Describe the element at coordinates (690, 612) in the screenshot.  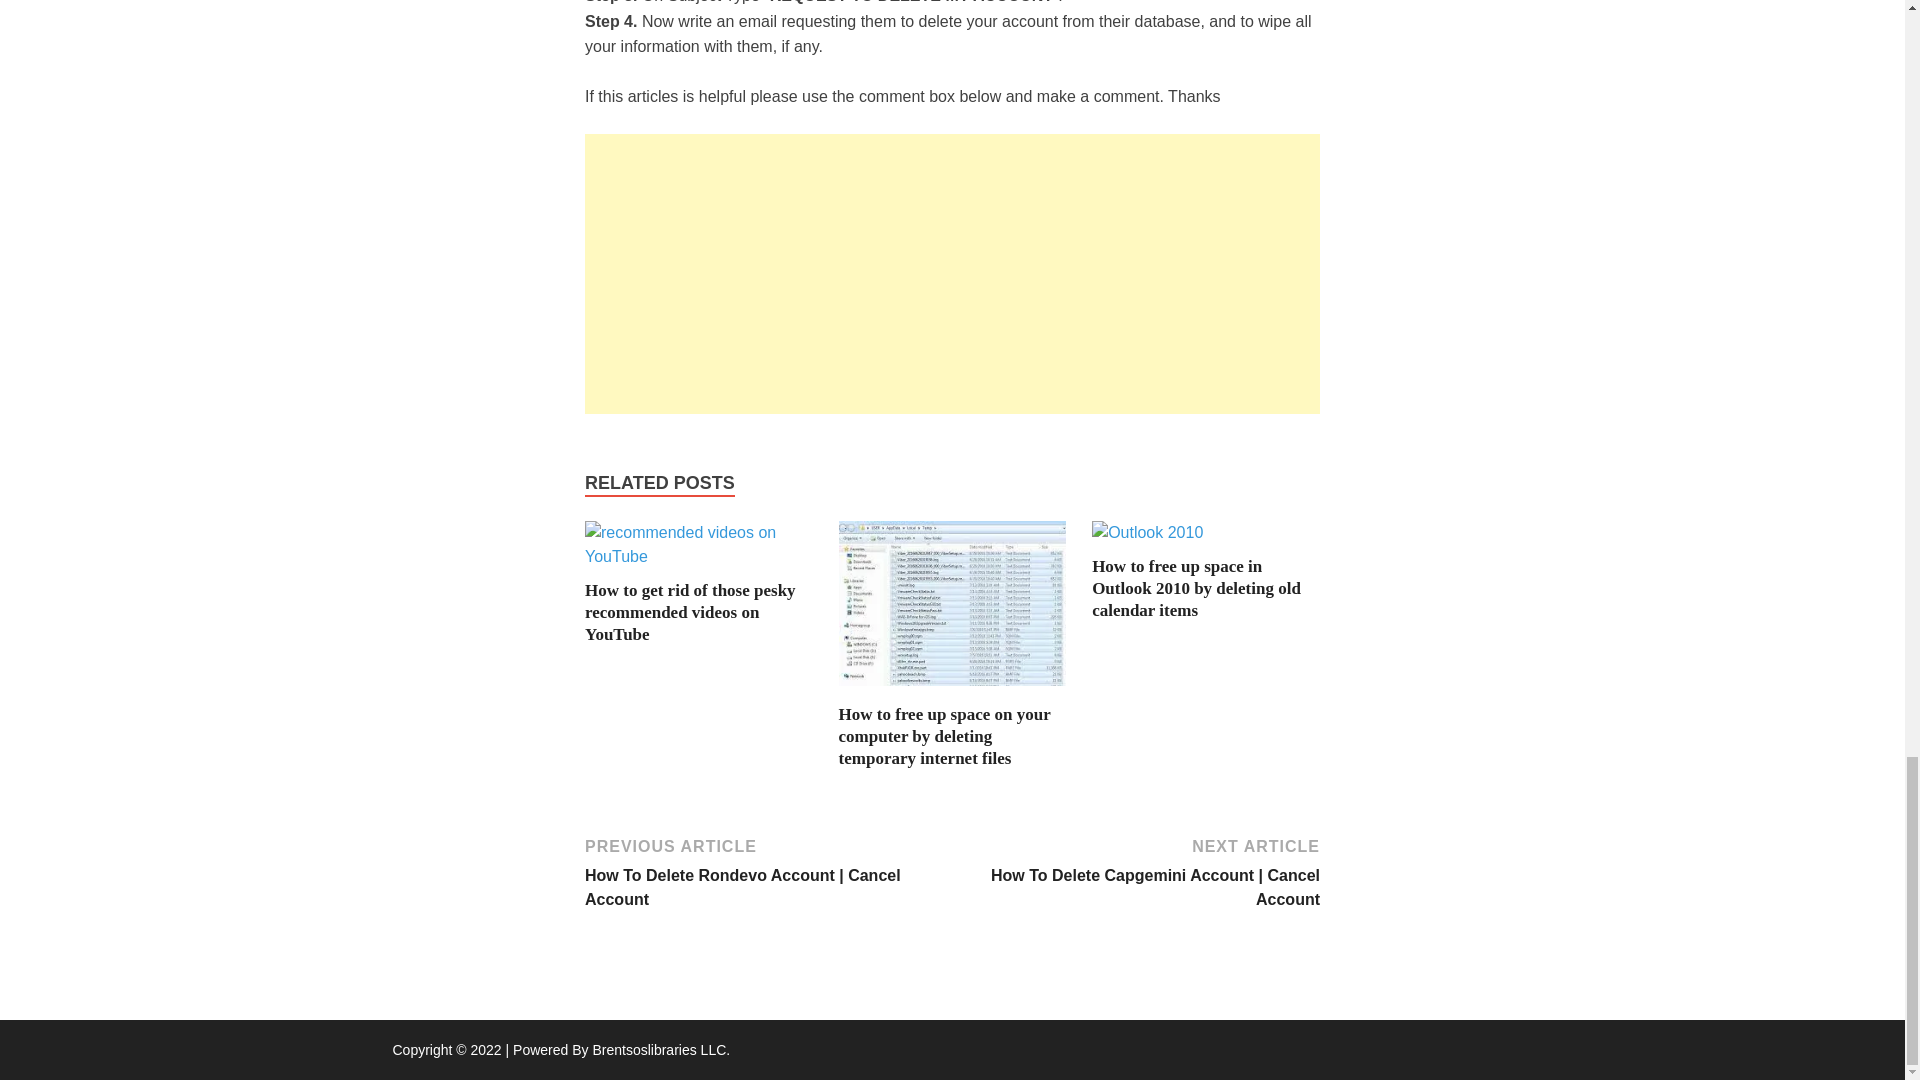
I see `How to get rid of those pesky recommended videos on YouTube` at that location.